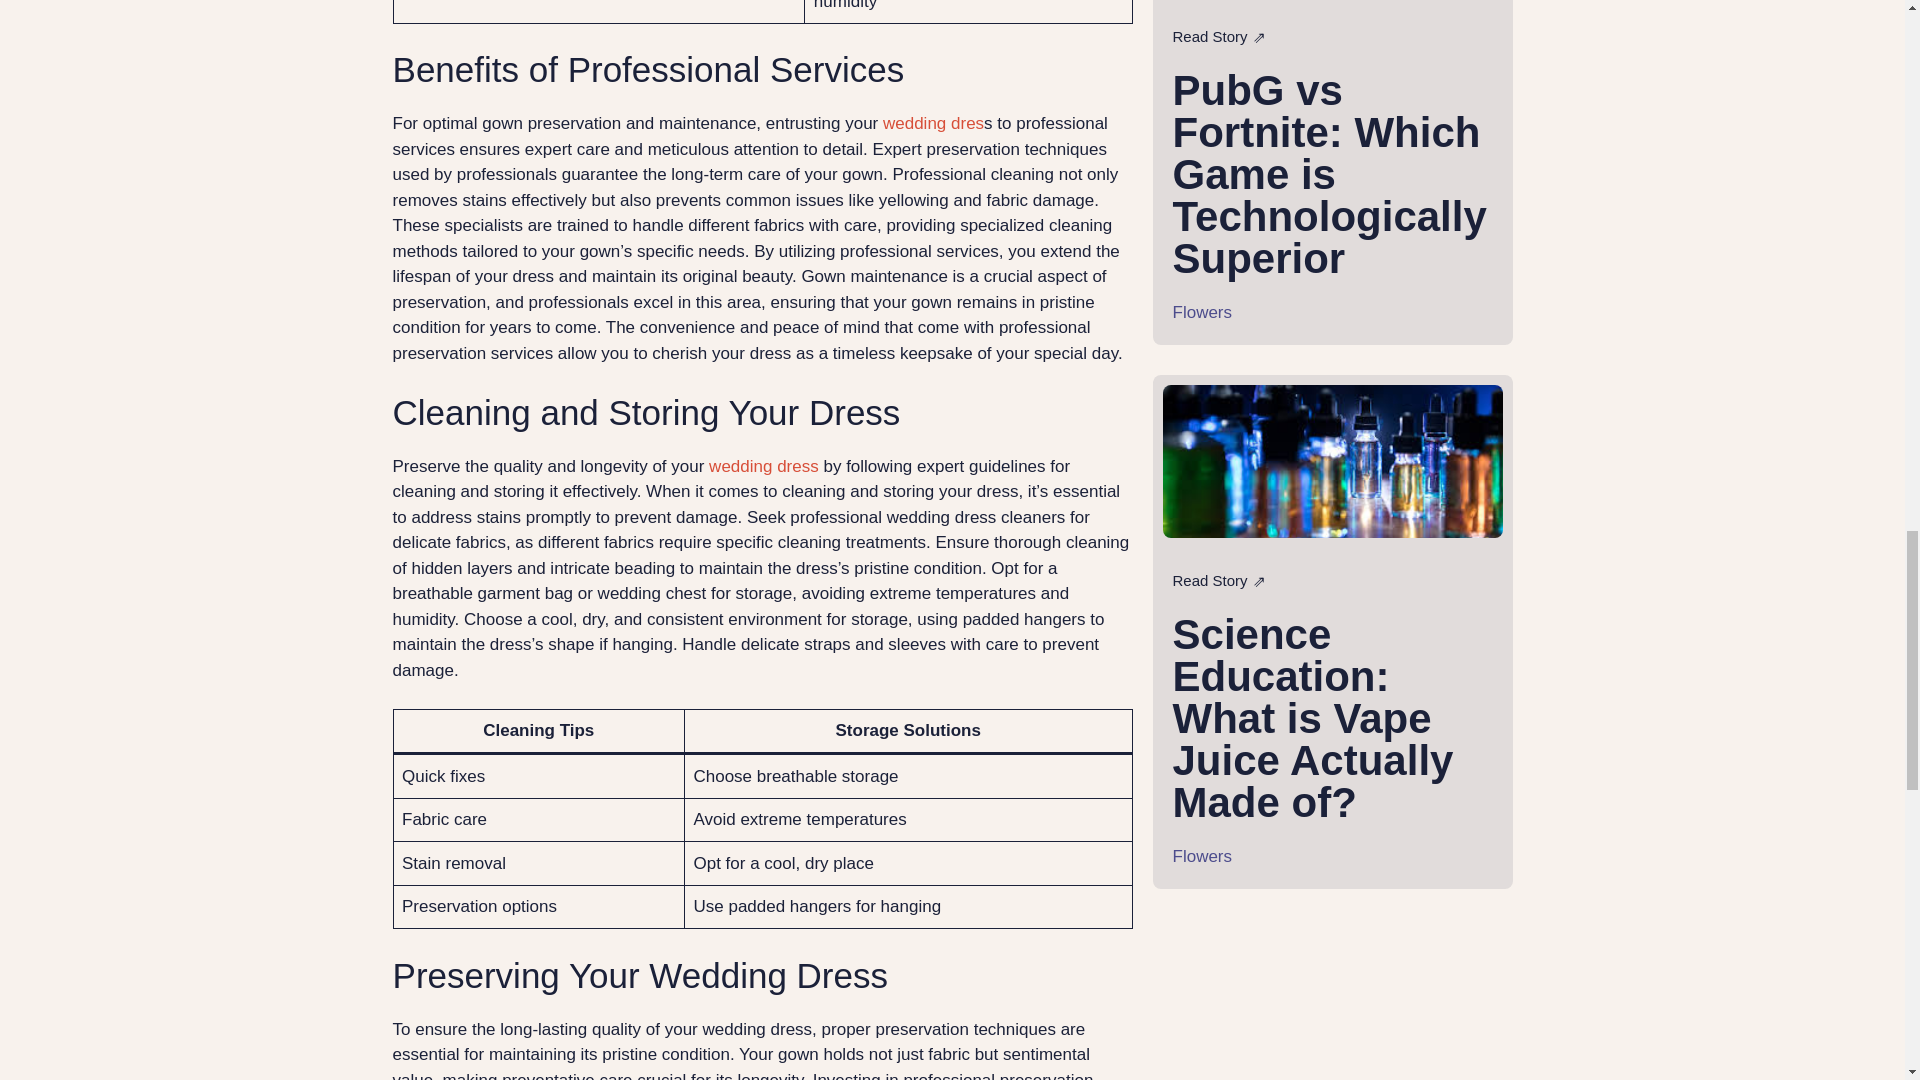 The image size is (1920, 1080). I want to click on Science Education: What is Vape Juice Actually Made of?, so click(1313, 718).